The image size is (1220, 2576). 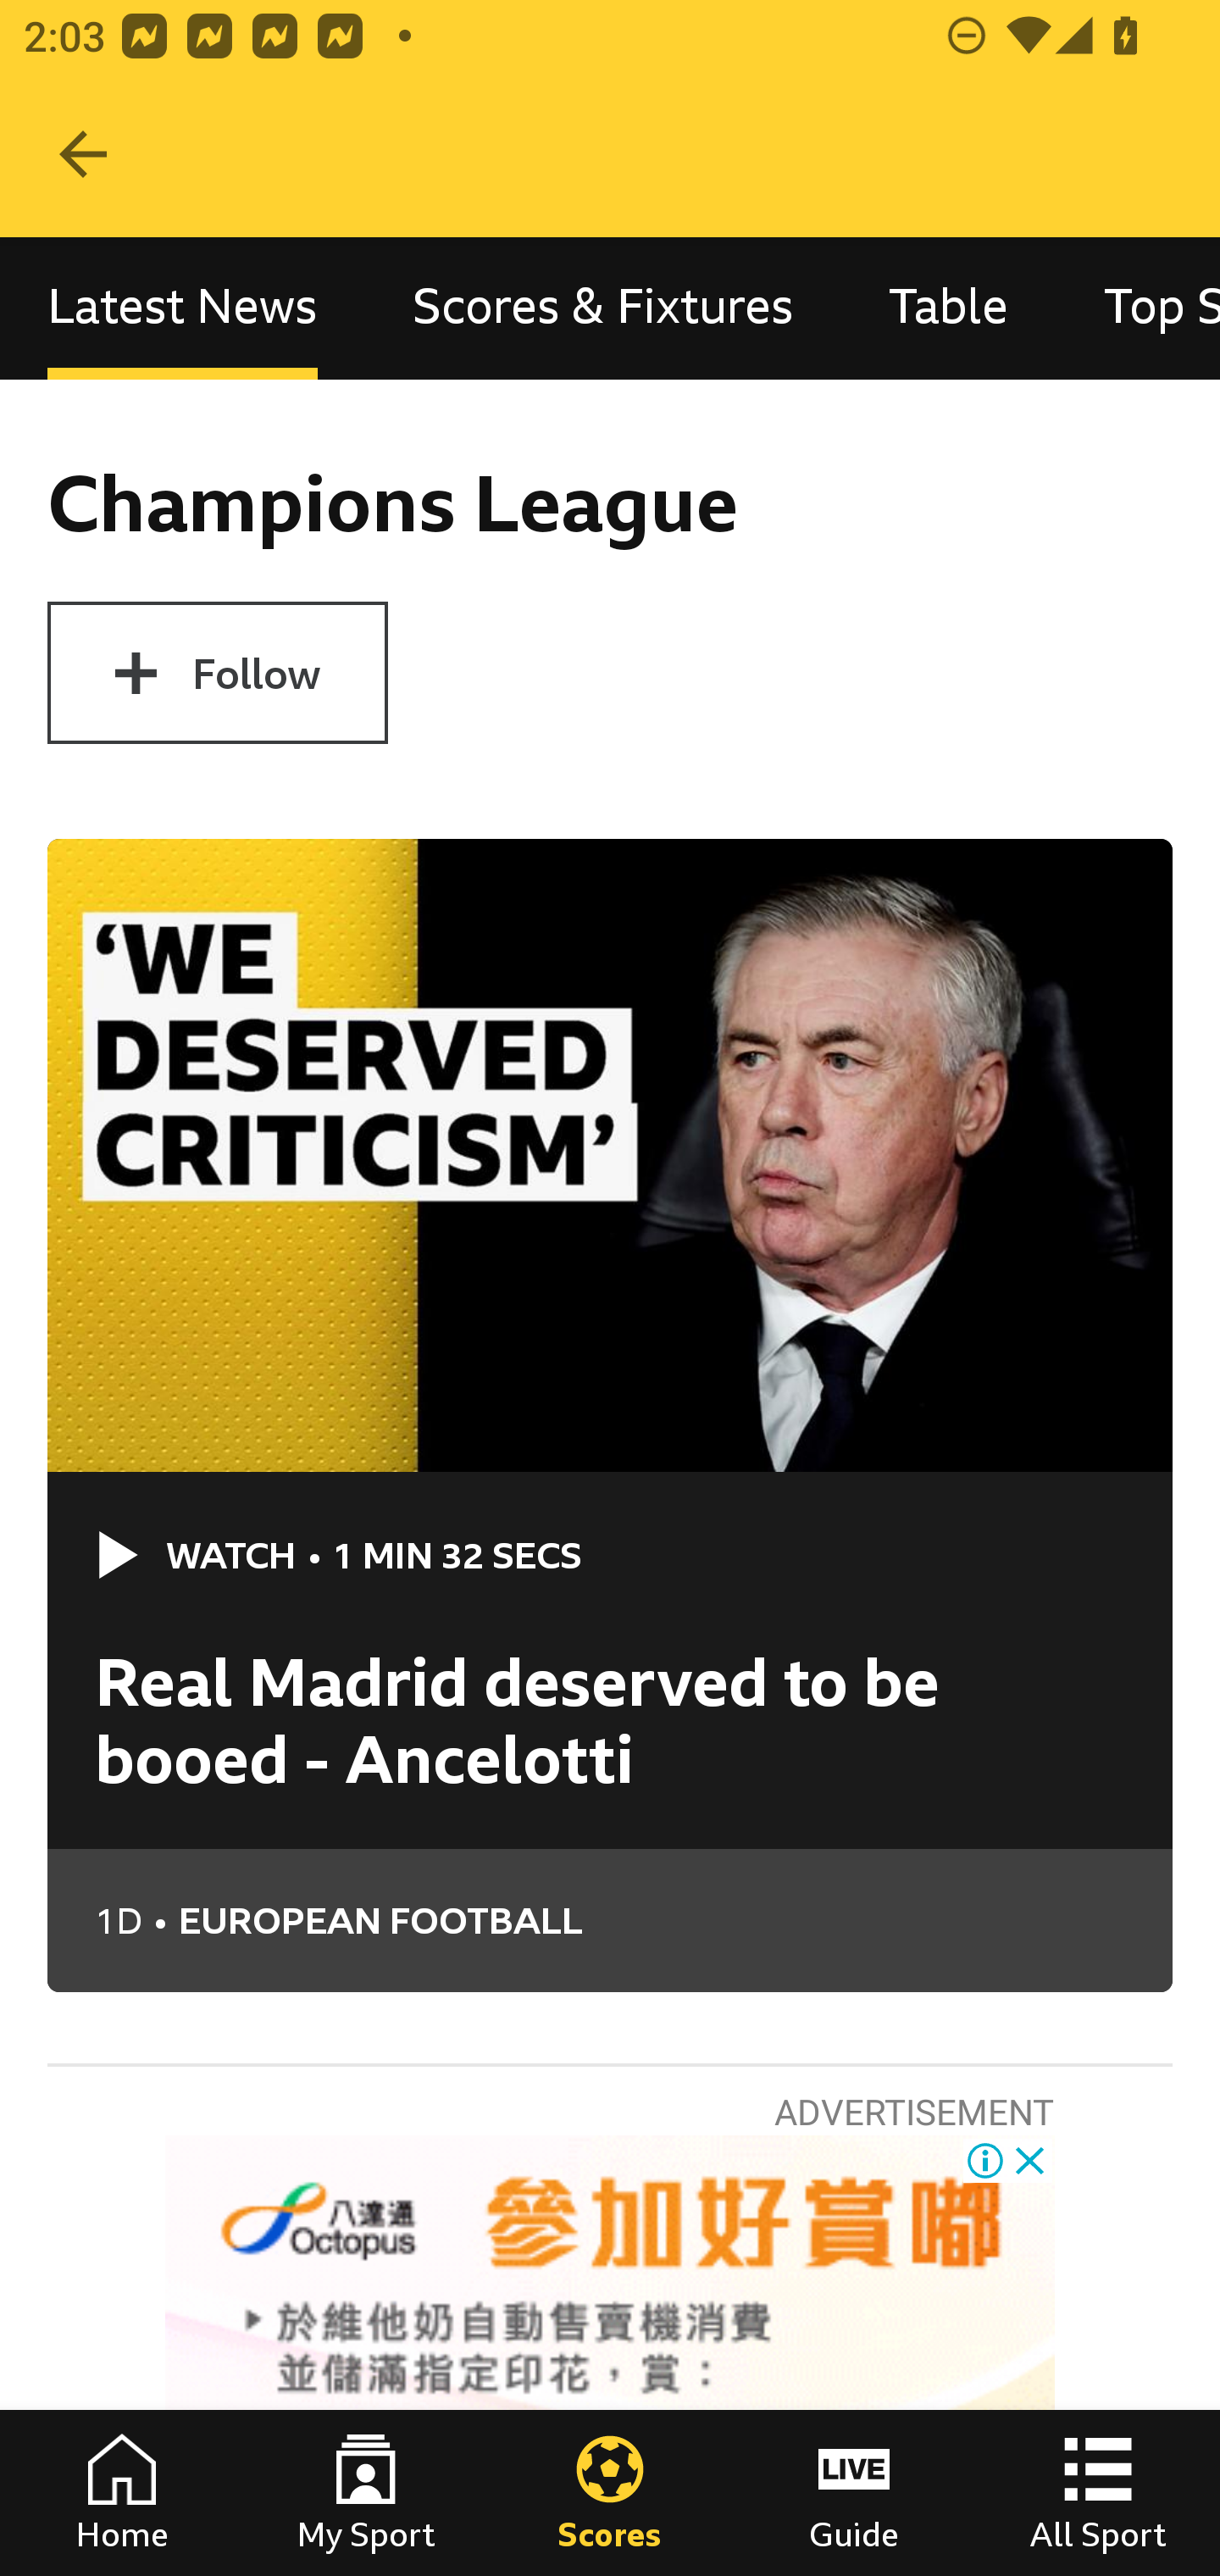 I want to click on All Sport, so click(x=1098, y=2493).